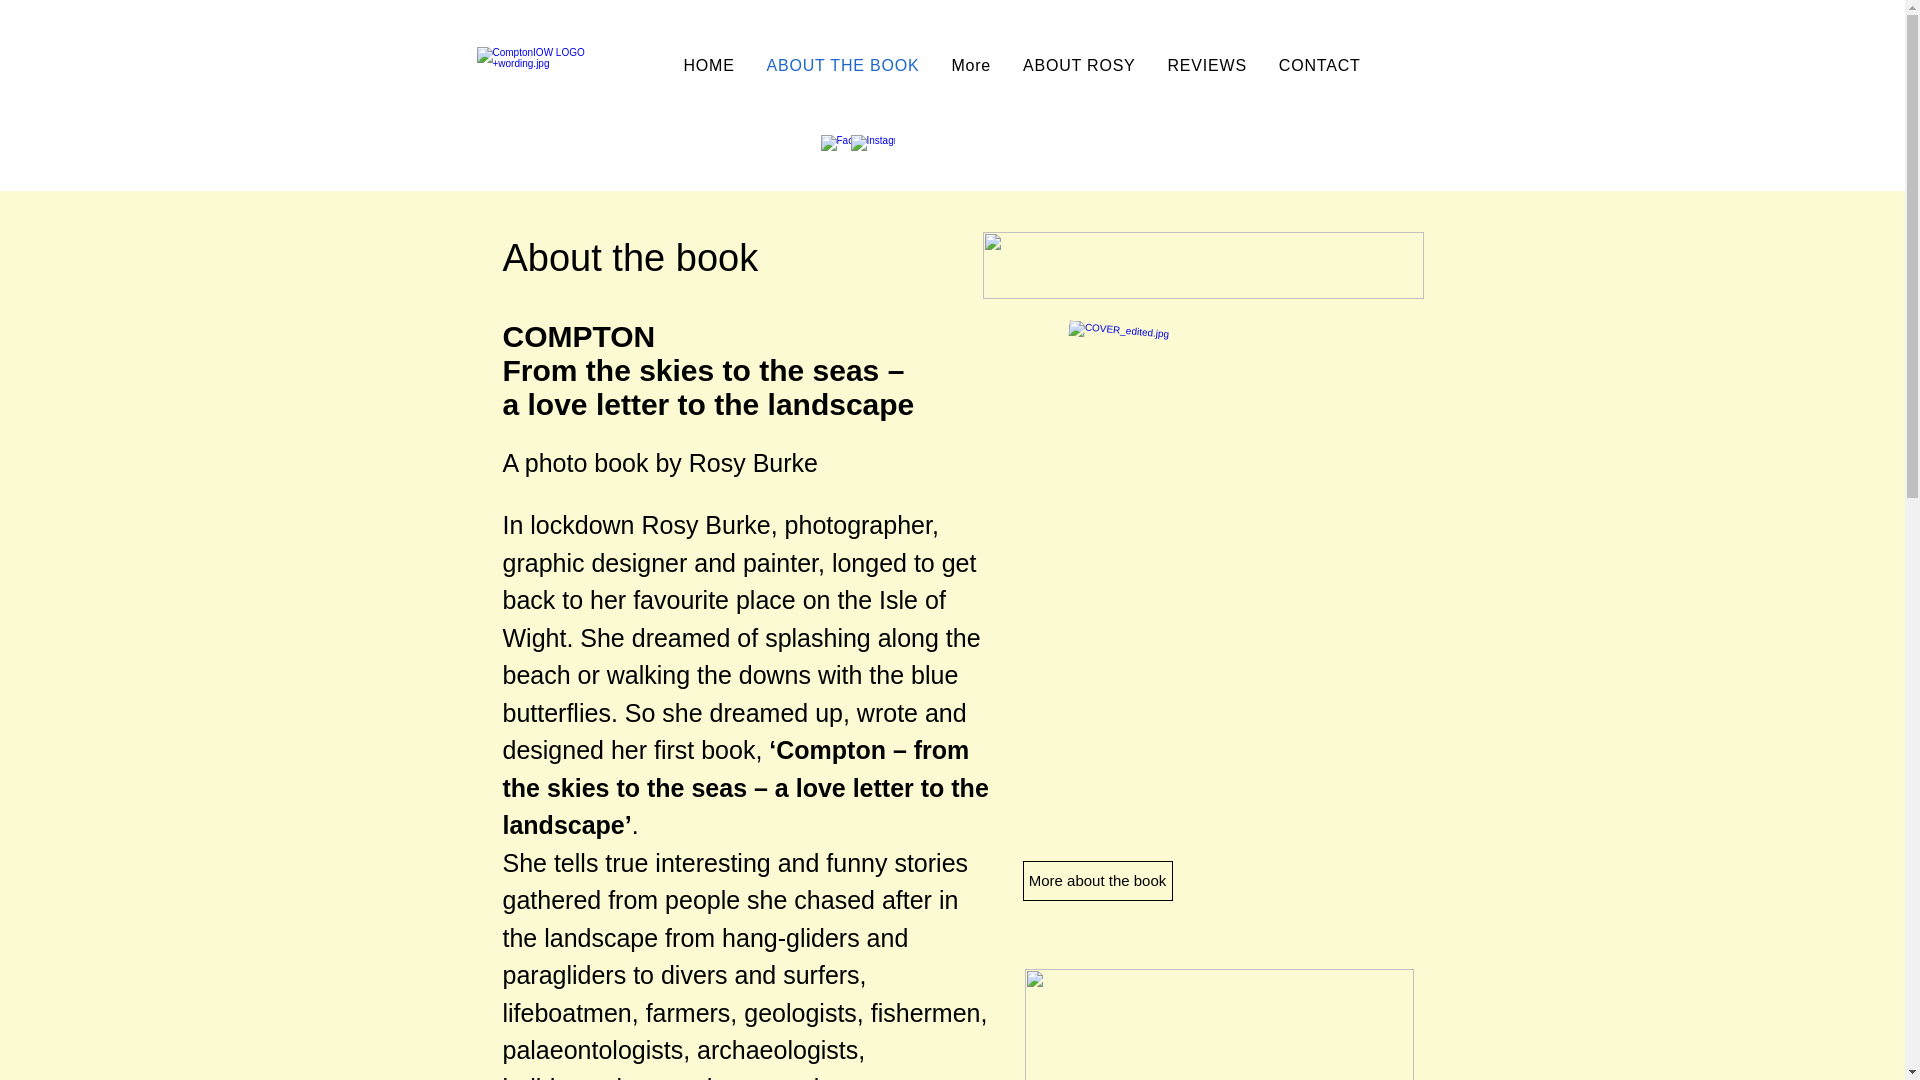 This screenshot has width=1920, height=1080. What do you see at coordinates (1320, 66) in the screenshot?
I see `CONTACT` at bounding box center [1320, 66].